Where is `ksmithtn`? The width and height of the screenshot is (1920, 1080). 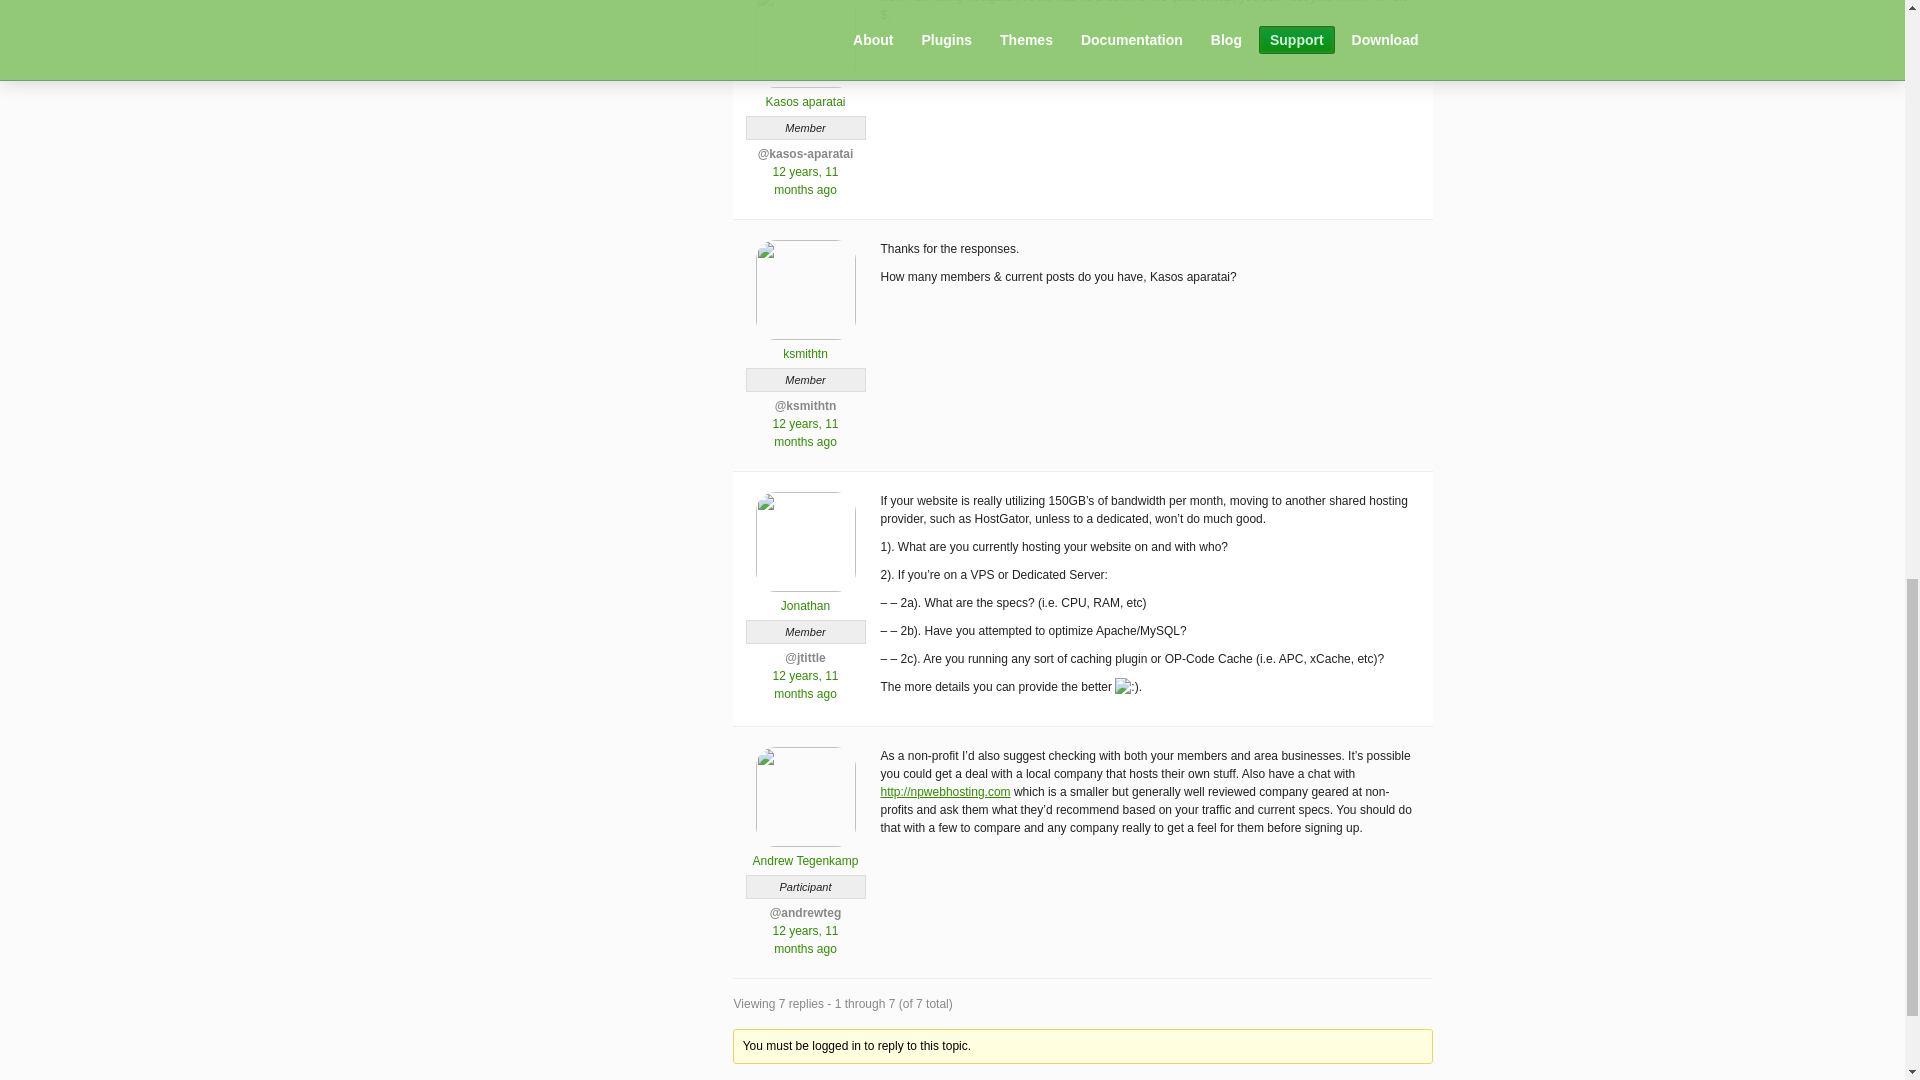
ksmithtn is located at coordinates (804, 346).